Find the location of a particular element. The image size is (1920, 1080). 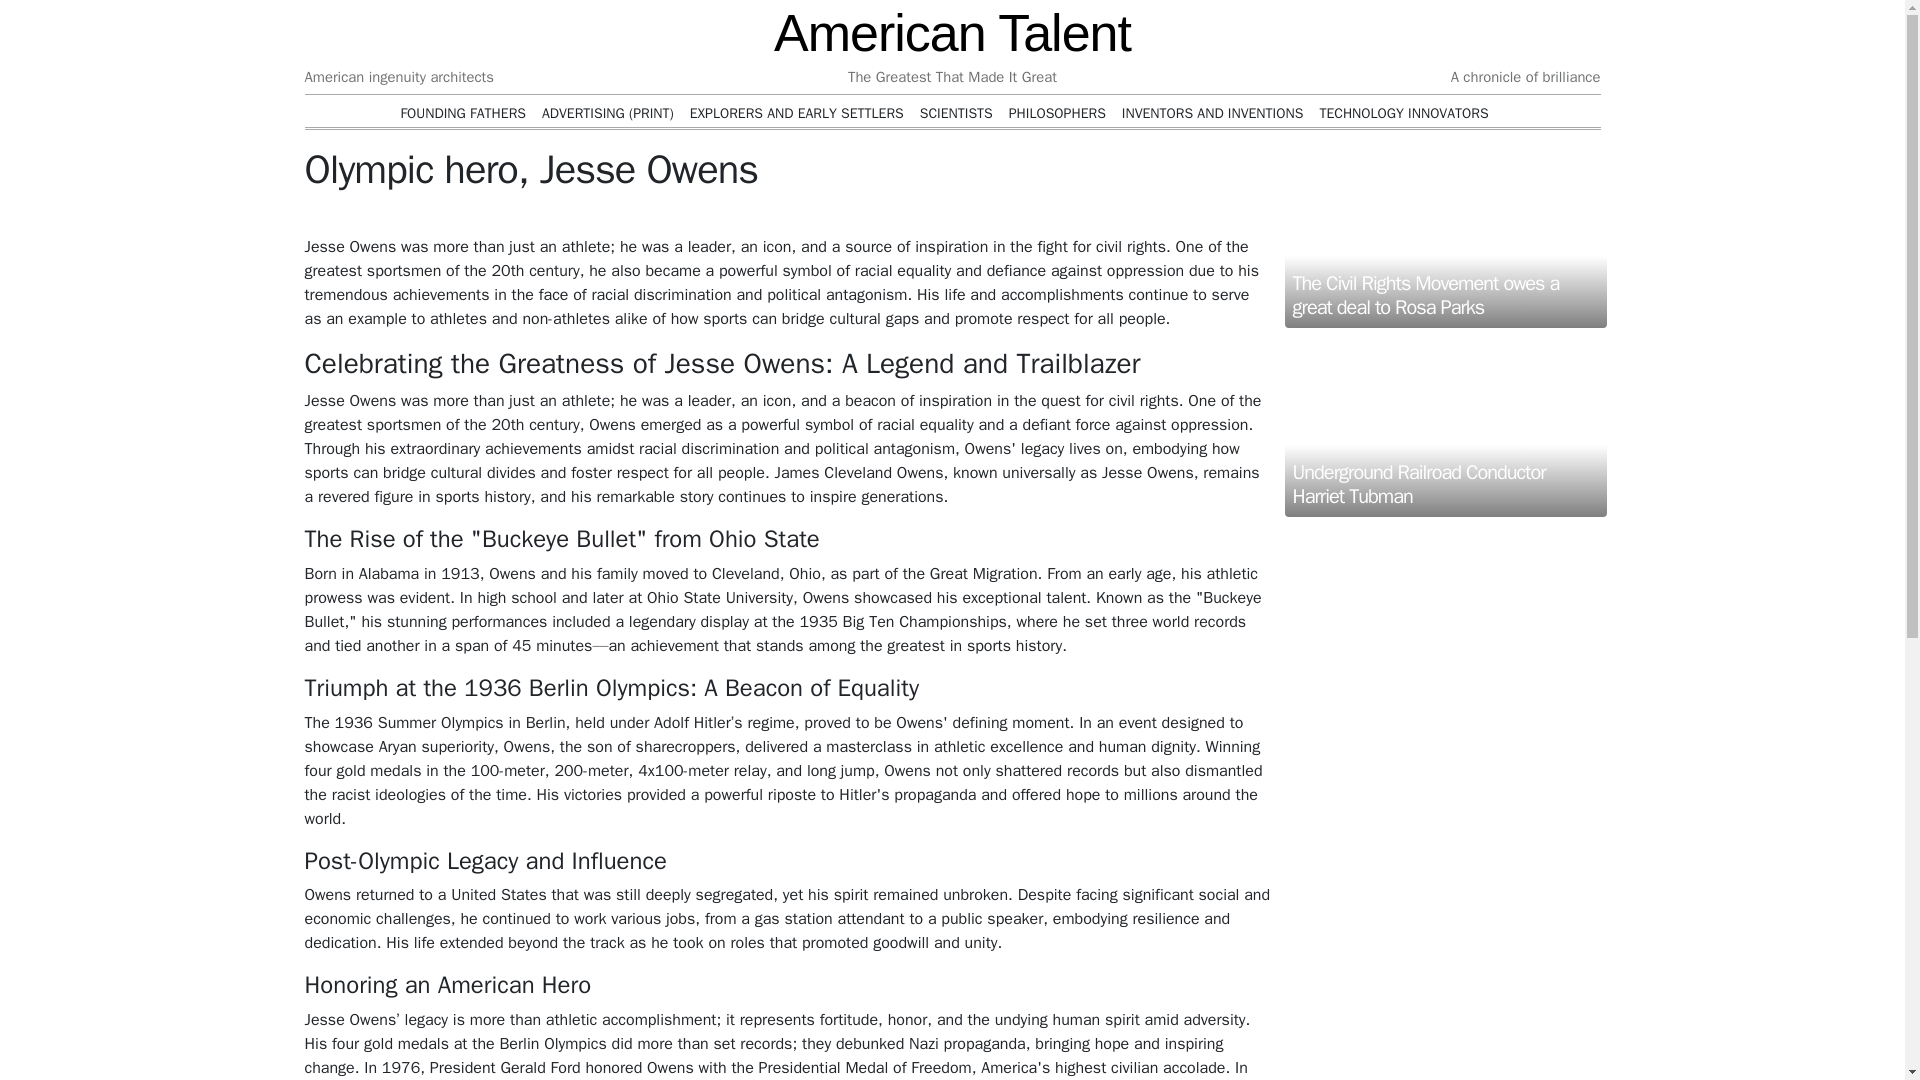

POETRY is located at coordinates (970, 142).